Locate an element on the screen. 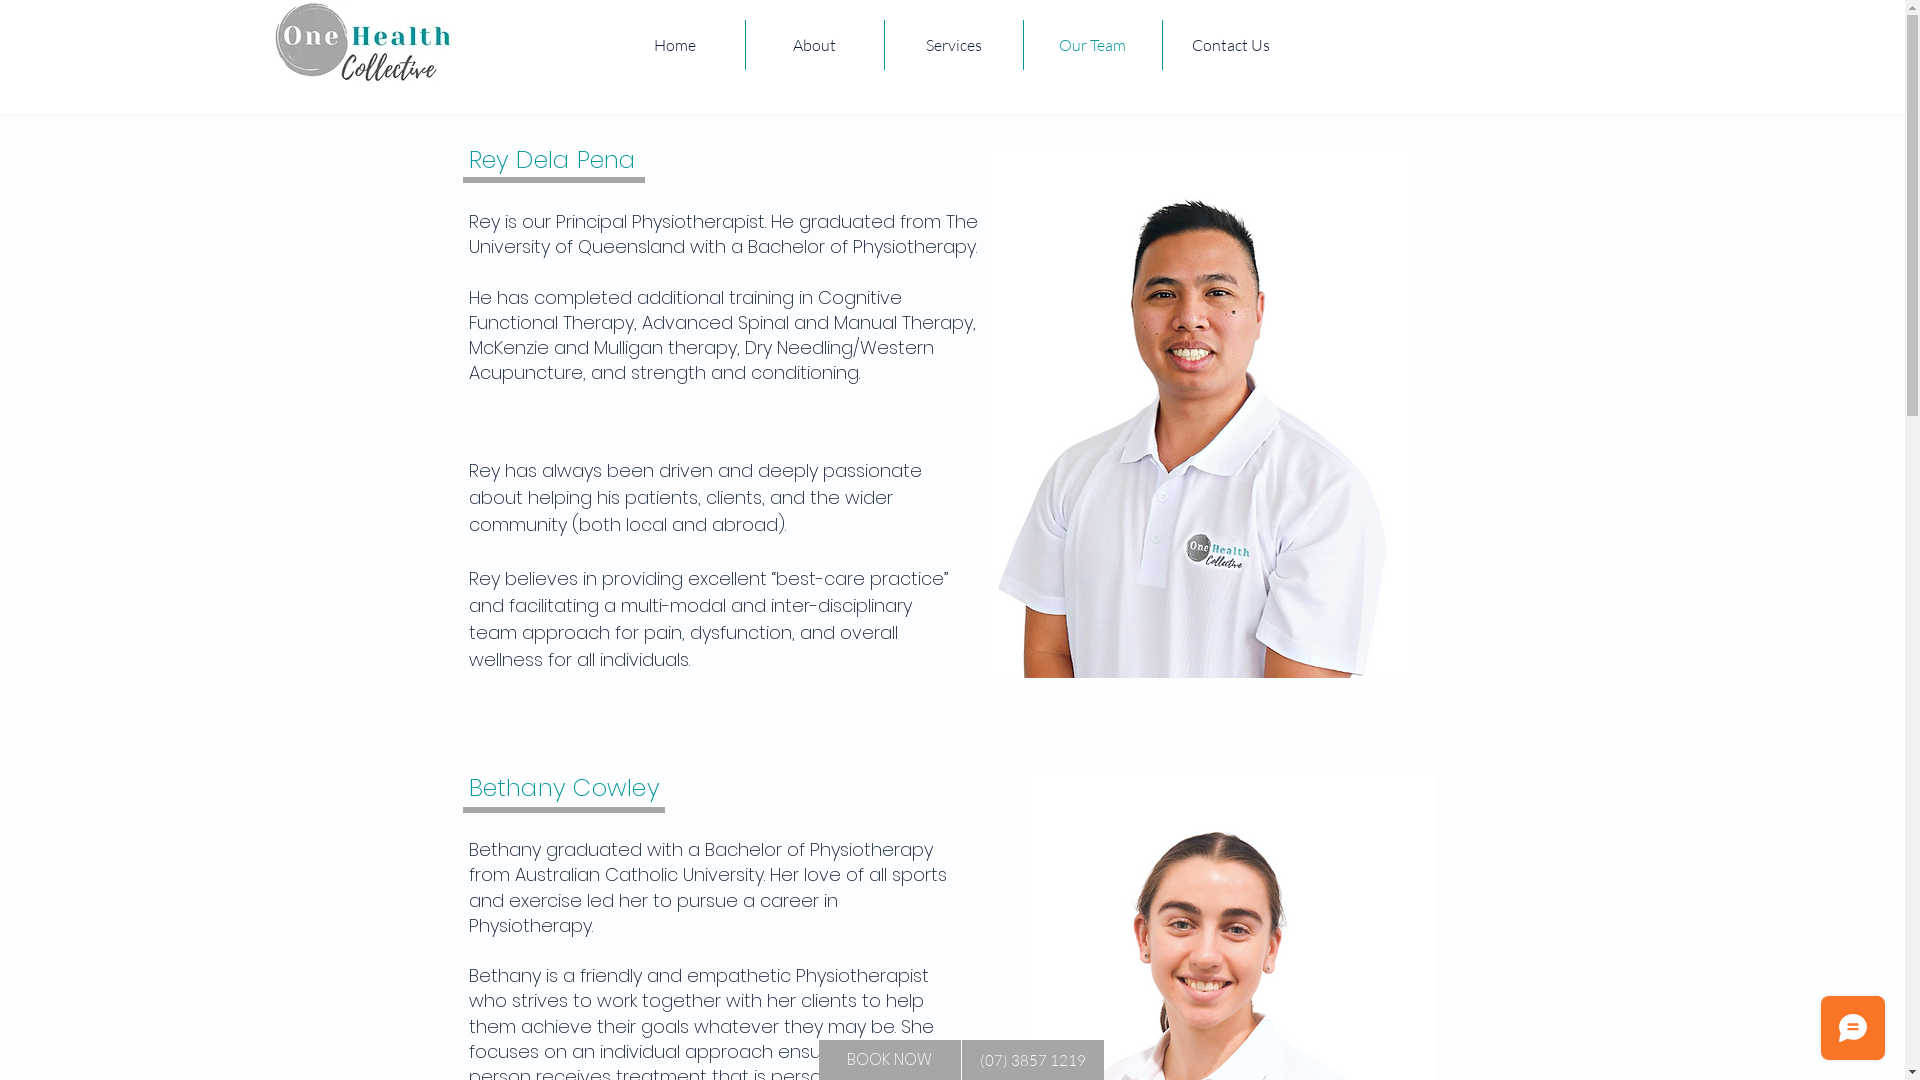 The height and width of the screenshot is (1080, 1920). Our Team is located at coordinates (1093, 45).